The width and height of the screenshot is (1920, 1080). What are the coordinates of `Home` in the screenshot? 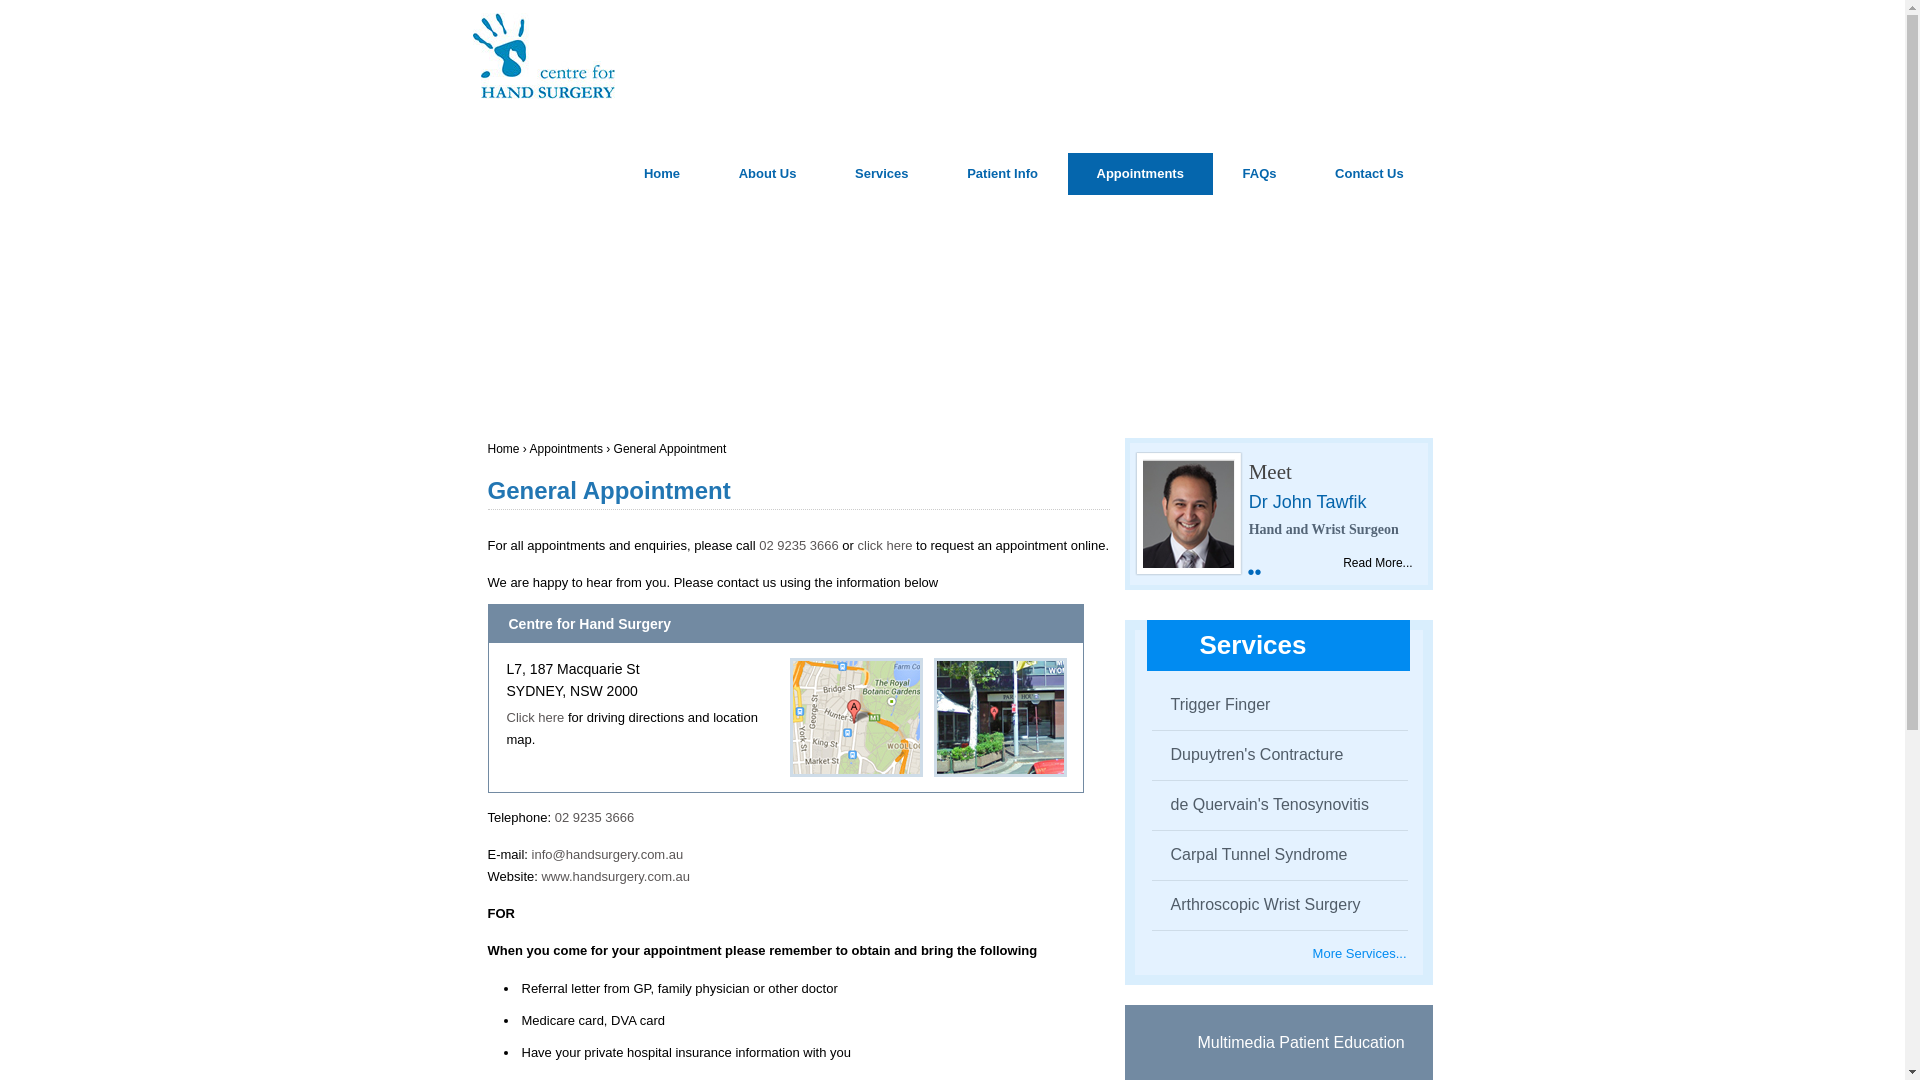 It's located at (504, 448).